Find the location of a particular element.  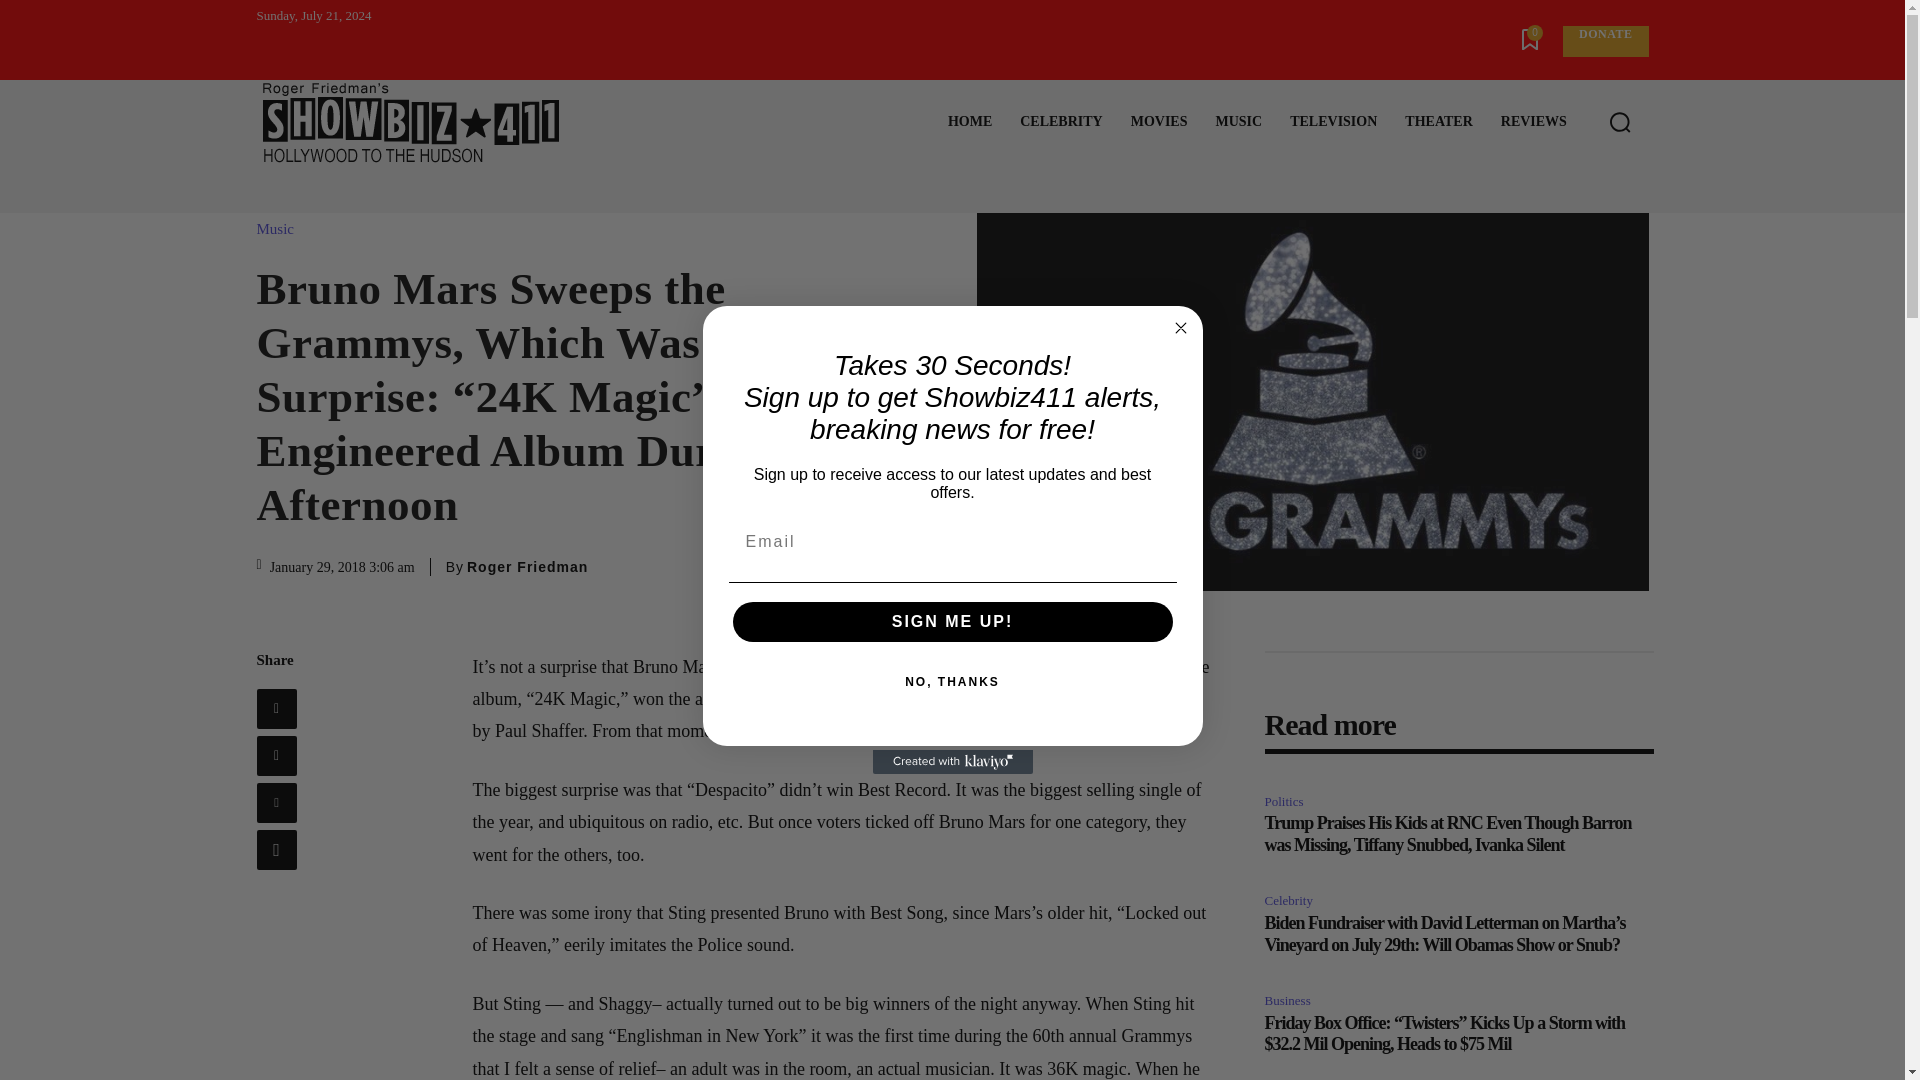

TELEVISION is located at coordinates (1333, 122).